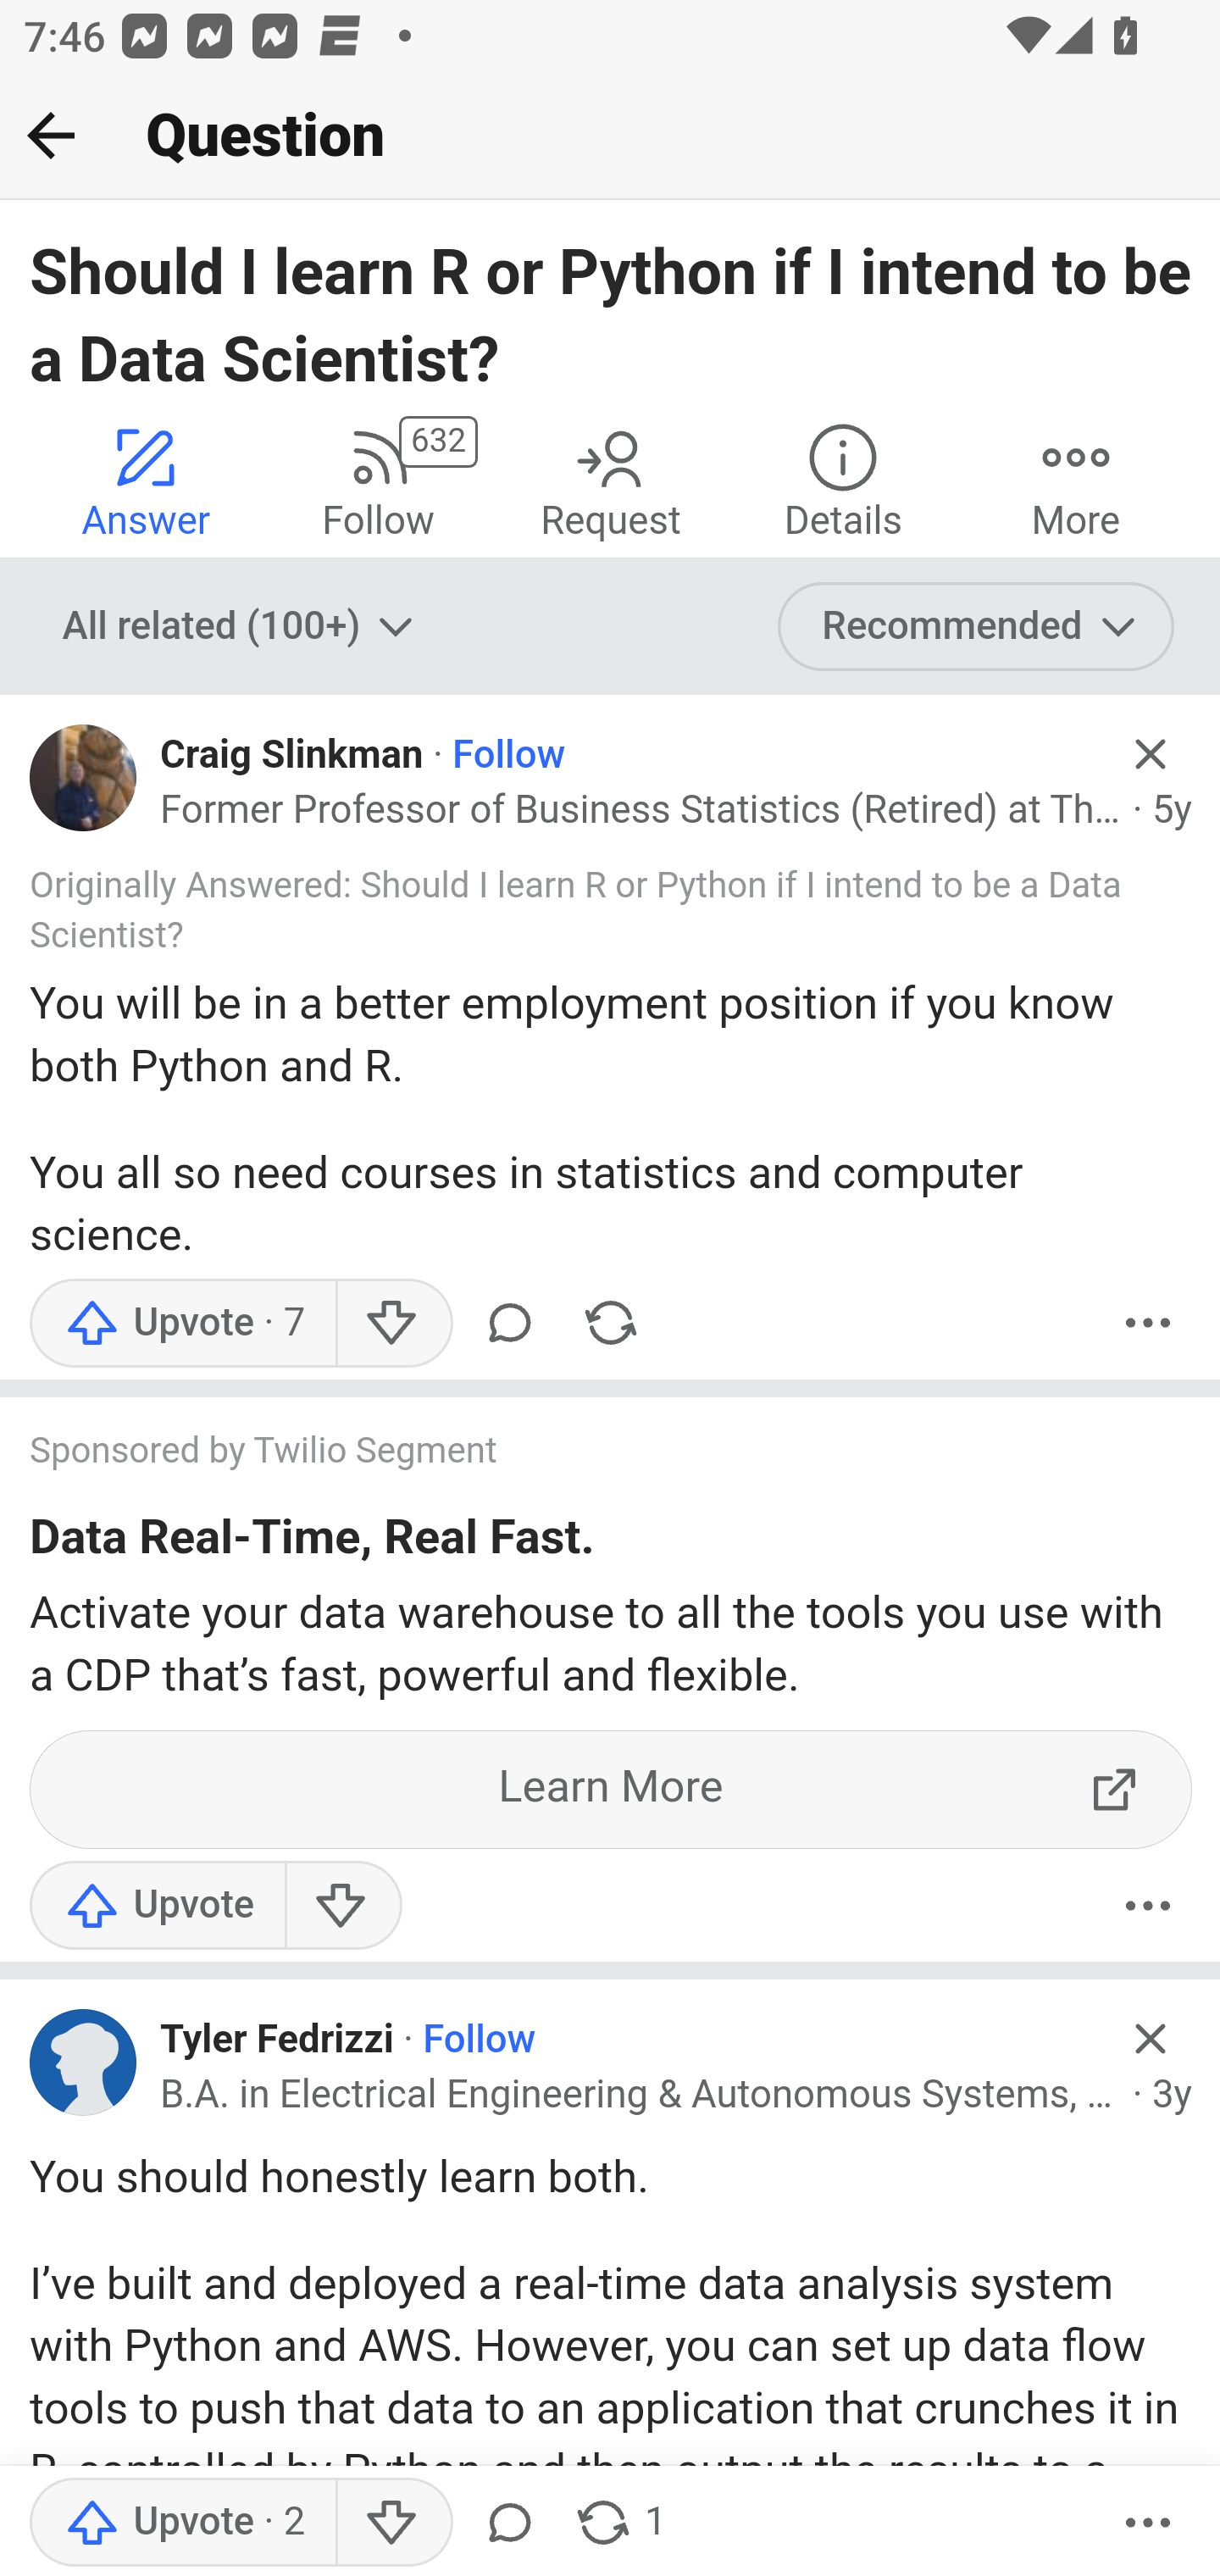 The image size is (1220, 2576). Describe the element at coordinates (510, 1321) in the screenshot. I see `Comment` at that location.